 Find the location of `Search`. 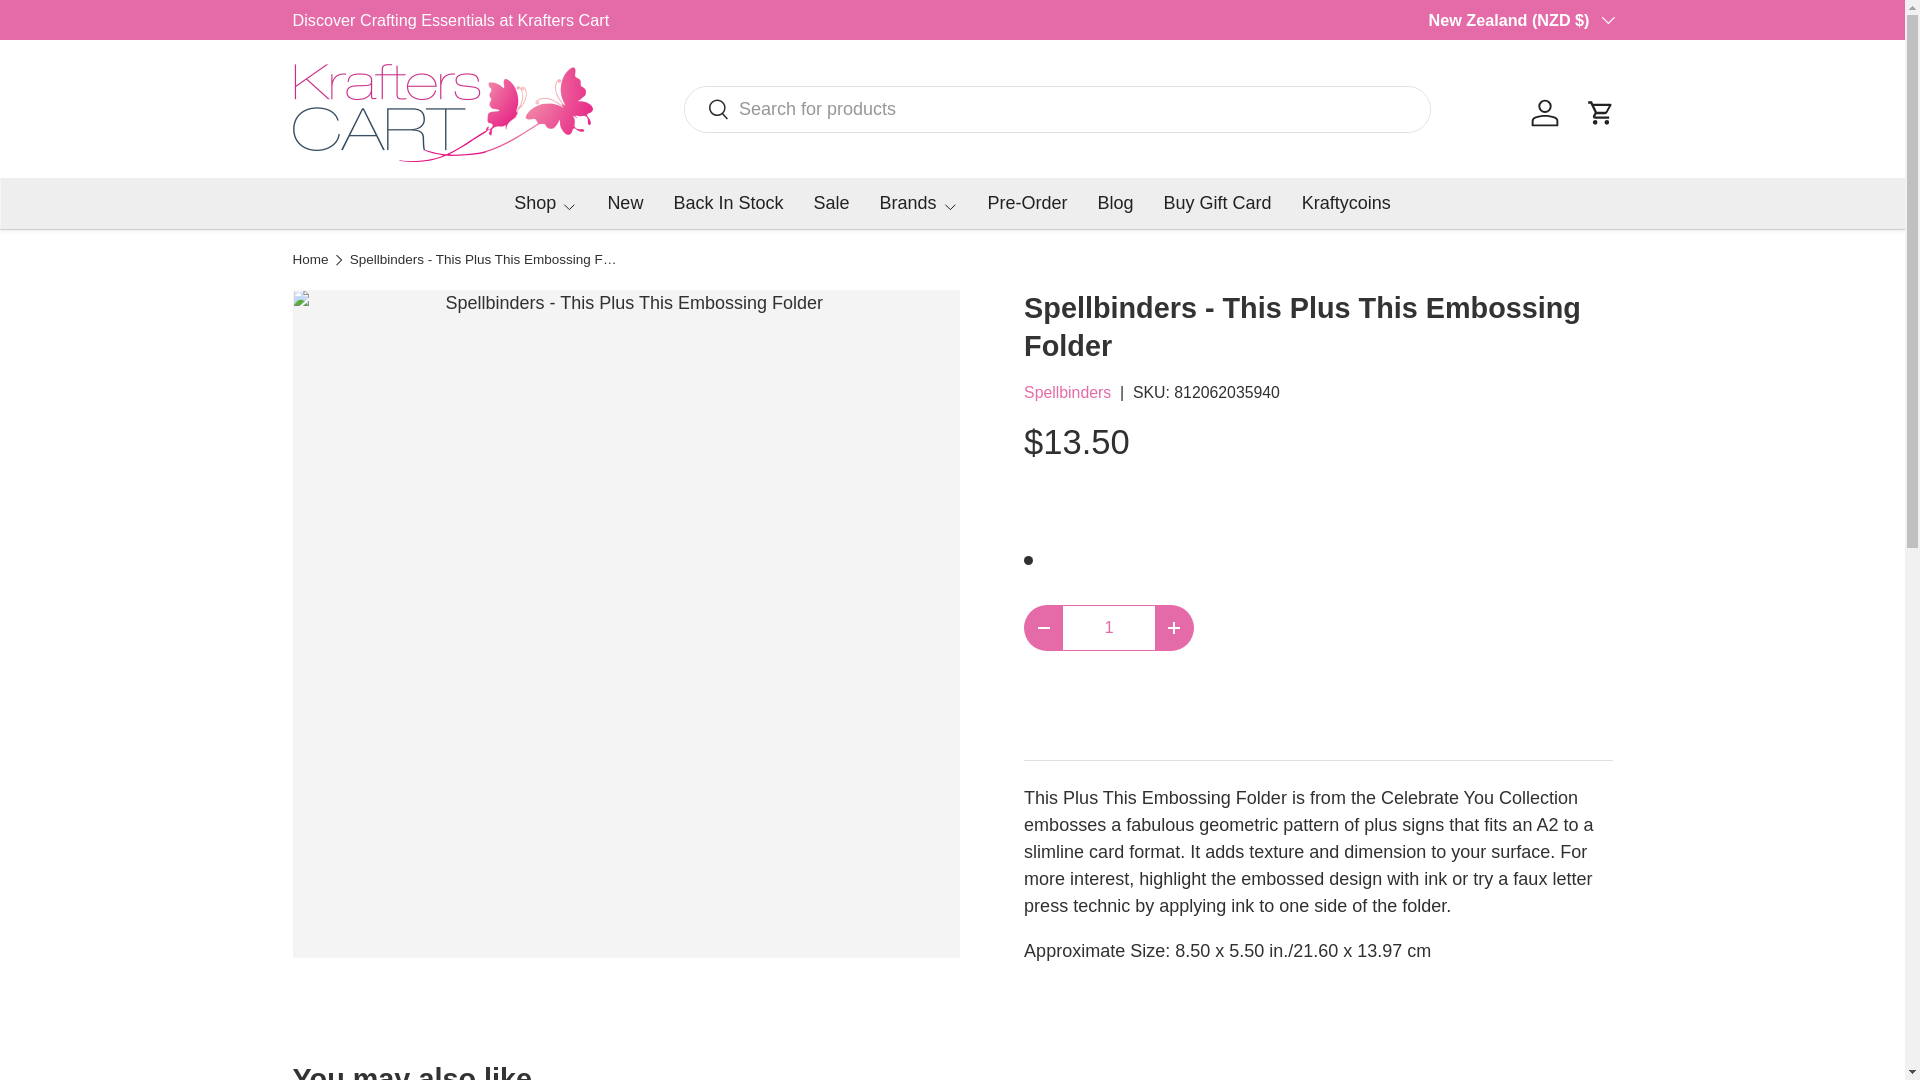

Search is located at coordinates (707, 110).